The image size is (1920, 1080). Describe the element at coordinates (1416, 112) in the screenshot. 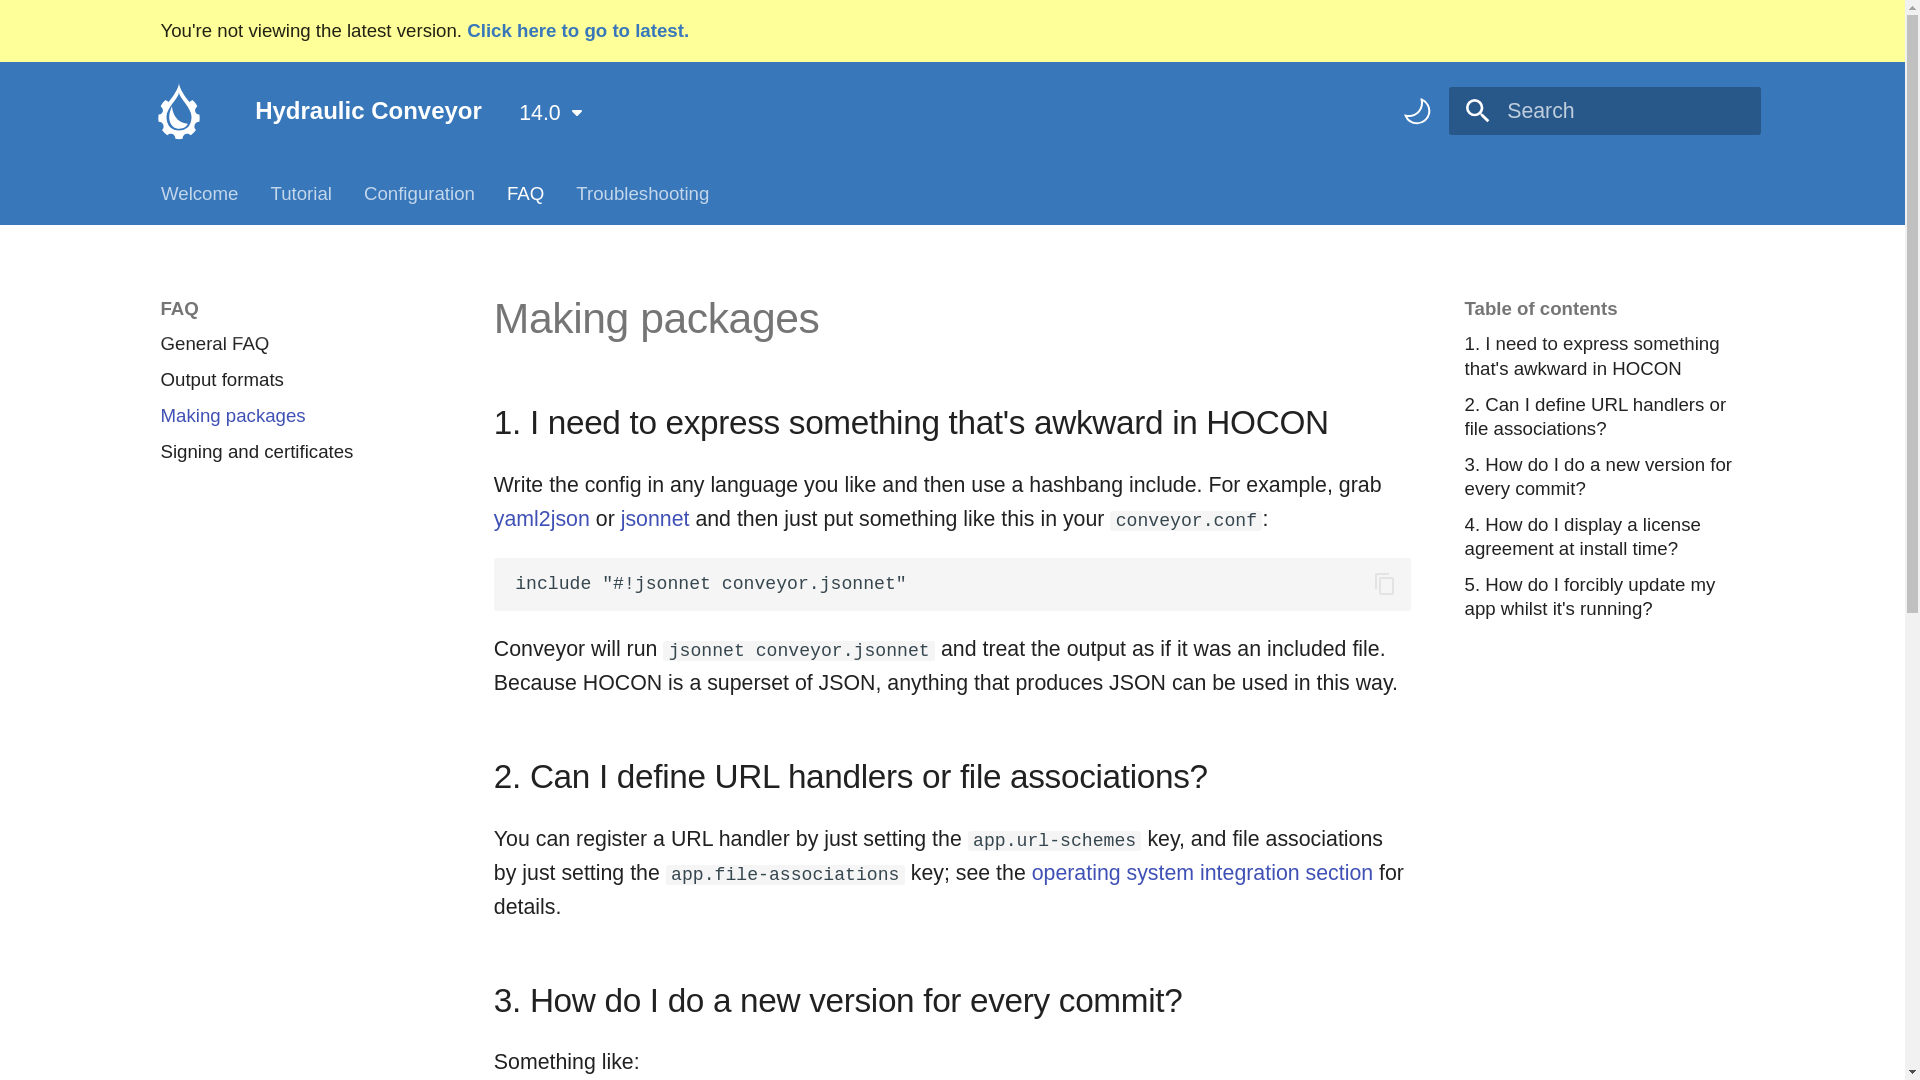

I see `Switch to dark mode` at that location.